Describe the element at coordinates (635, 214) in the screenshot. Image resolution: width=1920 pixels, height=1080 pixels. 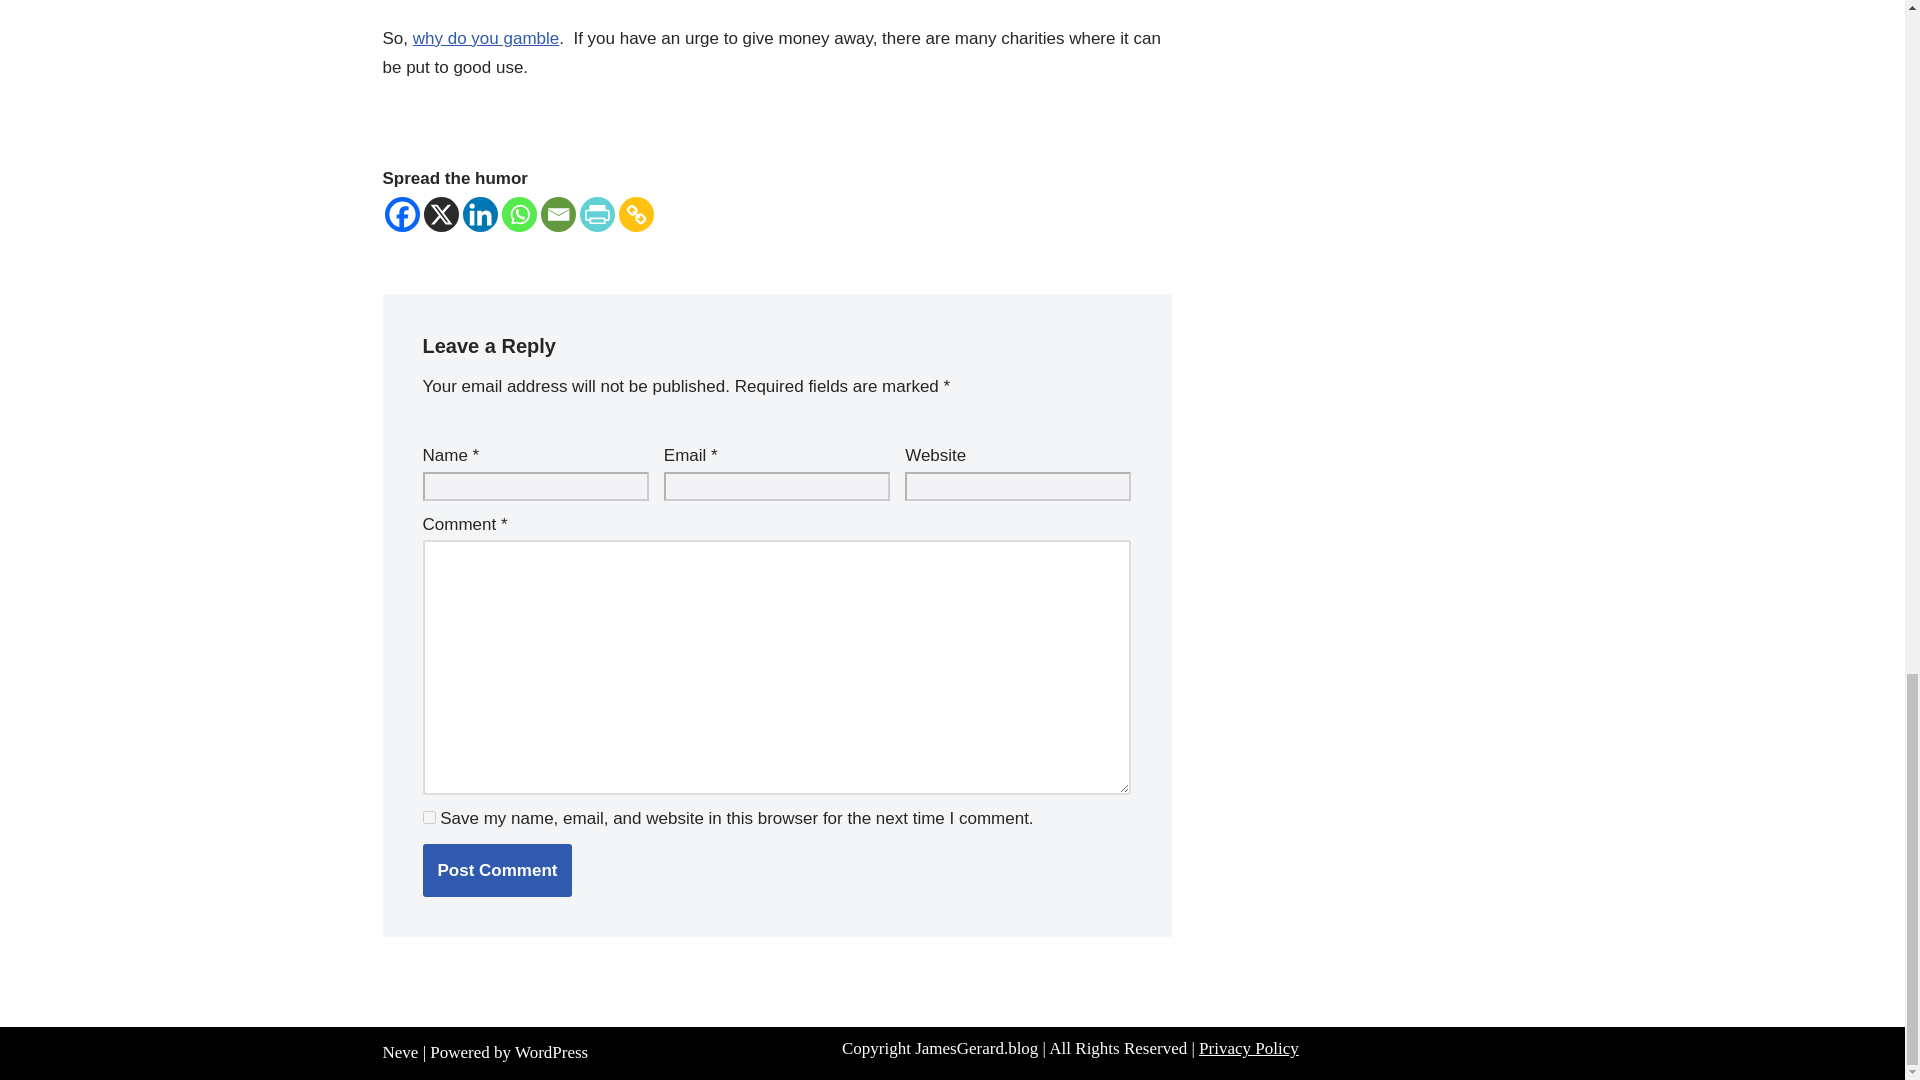
I see `Copy Link` at that location.